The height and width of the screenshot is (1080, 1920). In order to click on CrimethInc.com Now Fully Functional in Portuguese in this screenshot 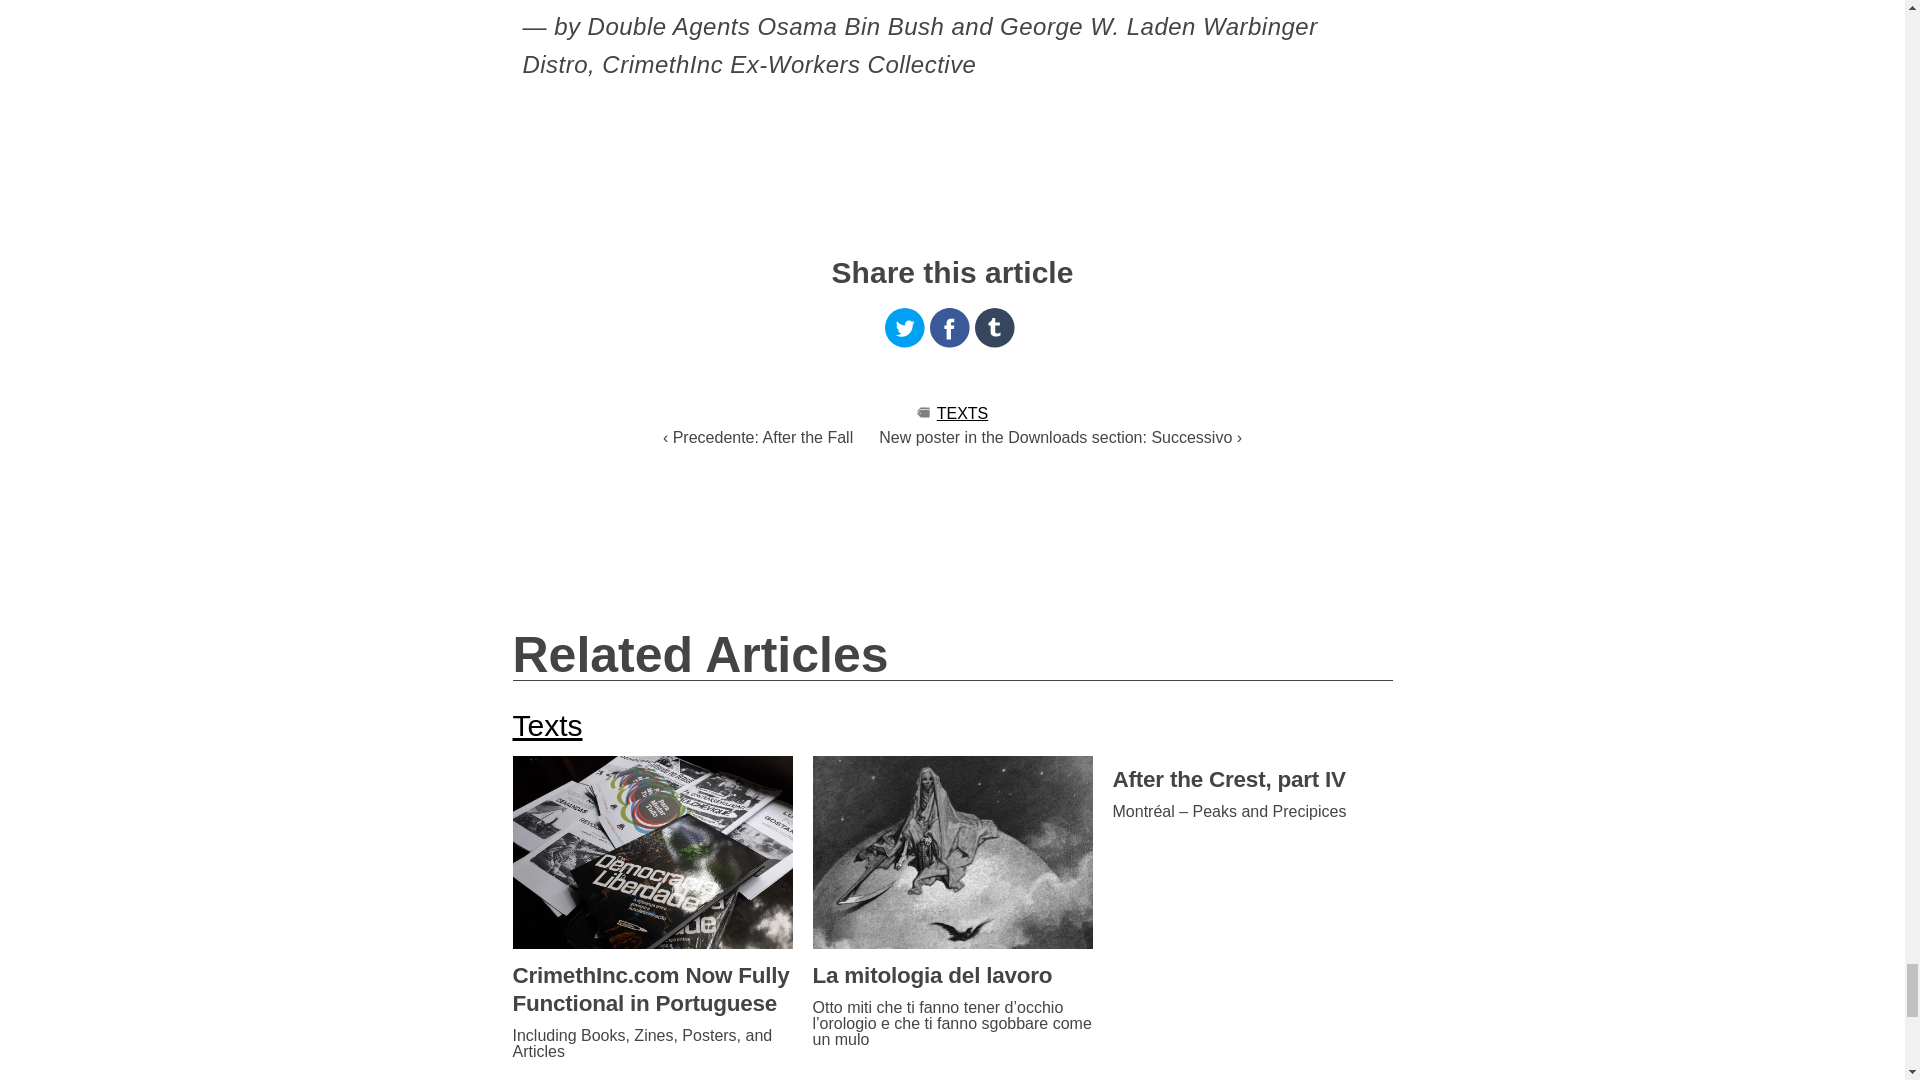, I will do `click(652, 990)`.